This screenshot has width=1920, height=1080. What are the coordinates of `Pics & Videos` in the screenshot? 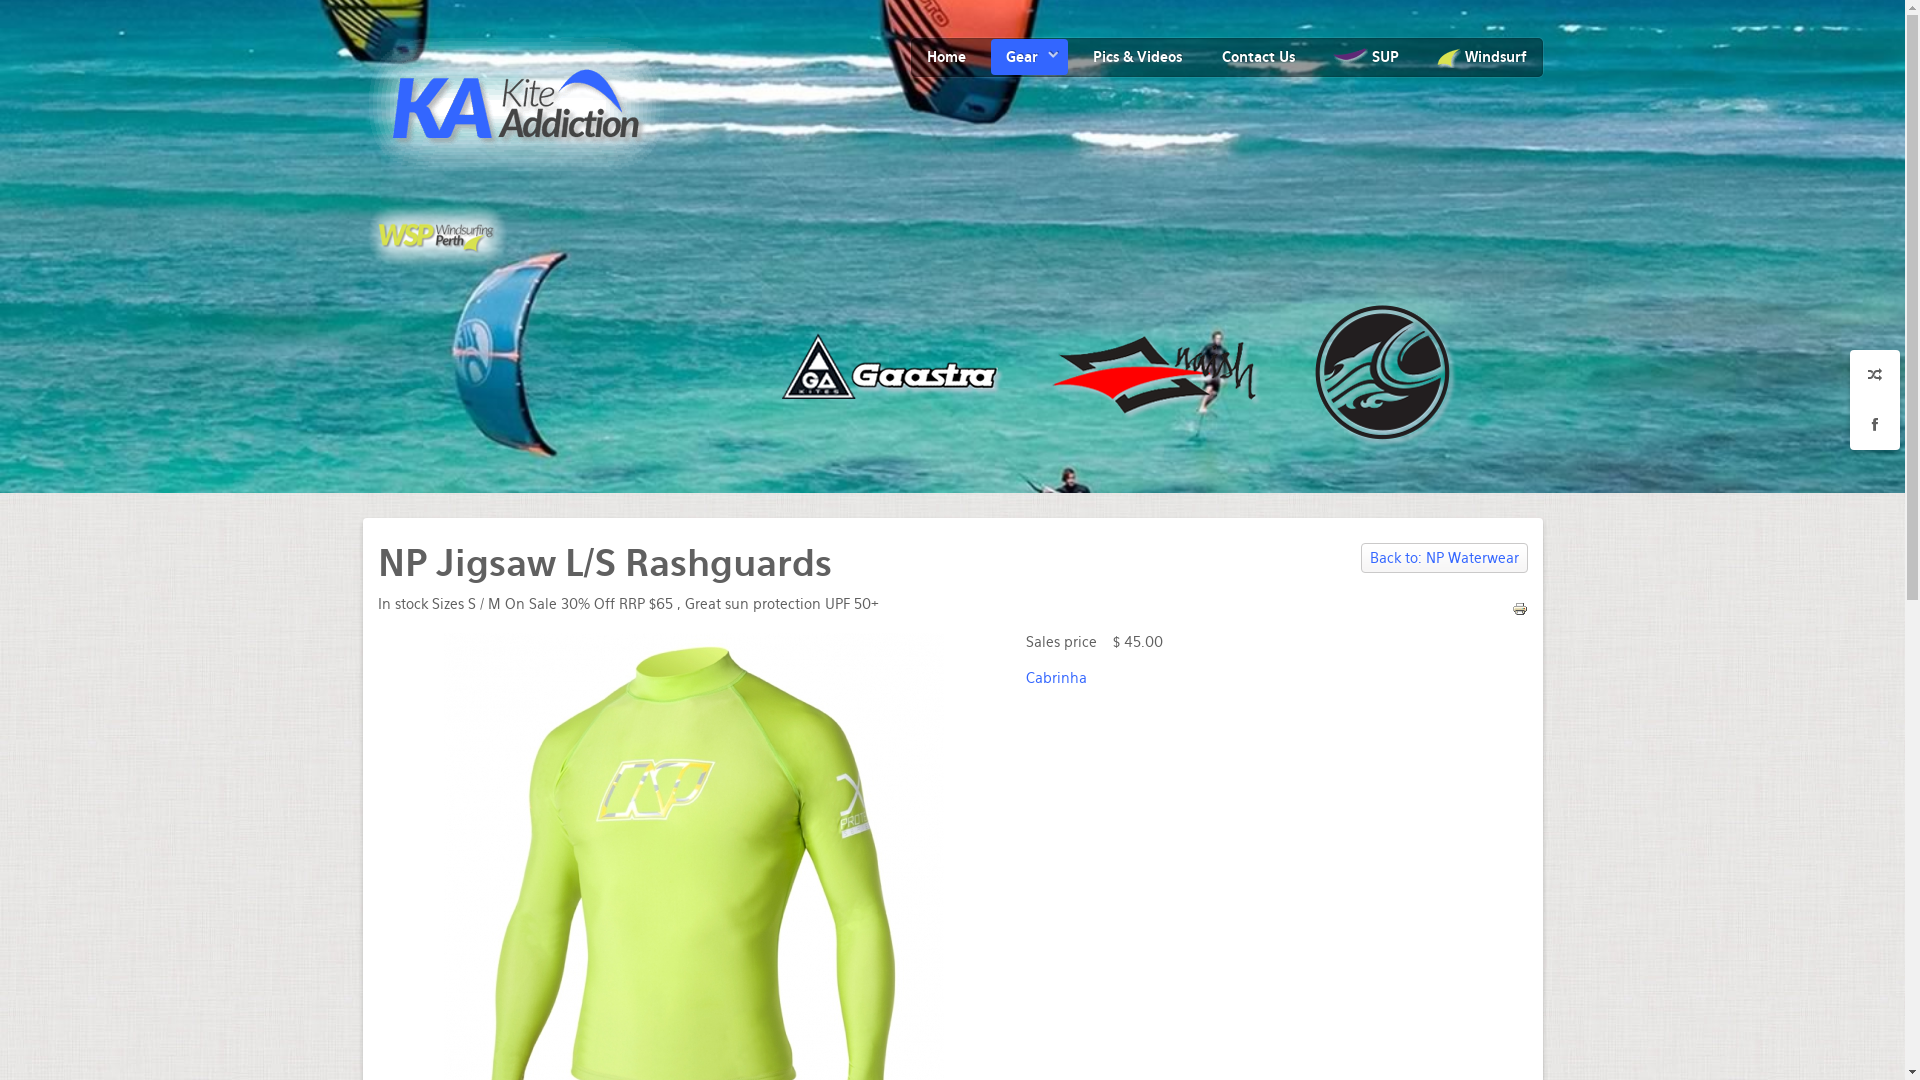 It's located at (1138, 56).